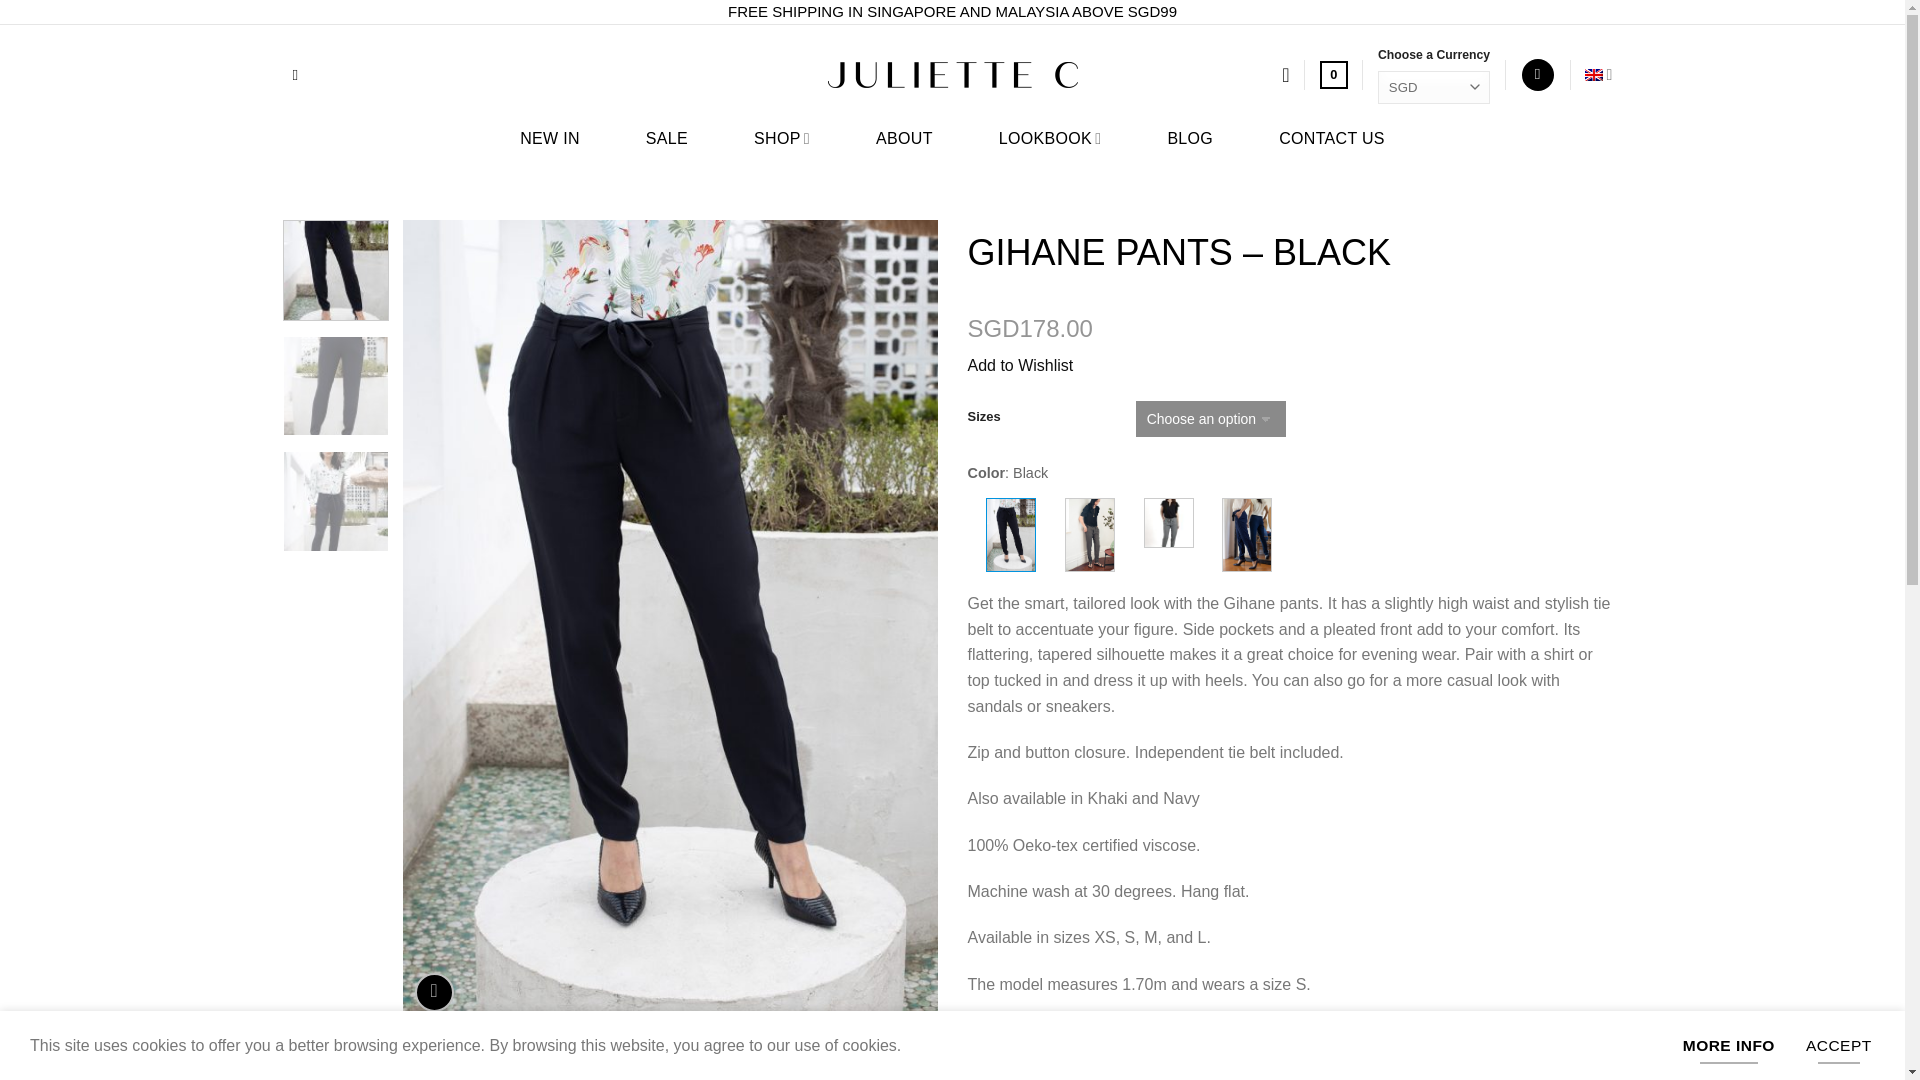 This screenshot has width=1920, height=1080. I want to click on Zoom, so click(434, 992).